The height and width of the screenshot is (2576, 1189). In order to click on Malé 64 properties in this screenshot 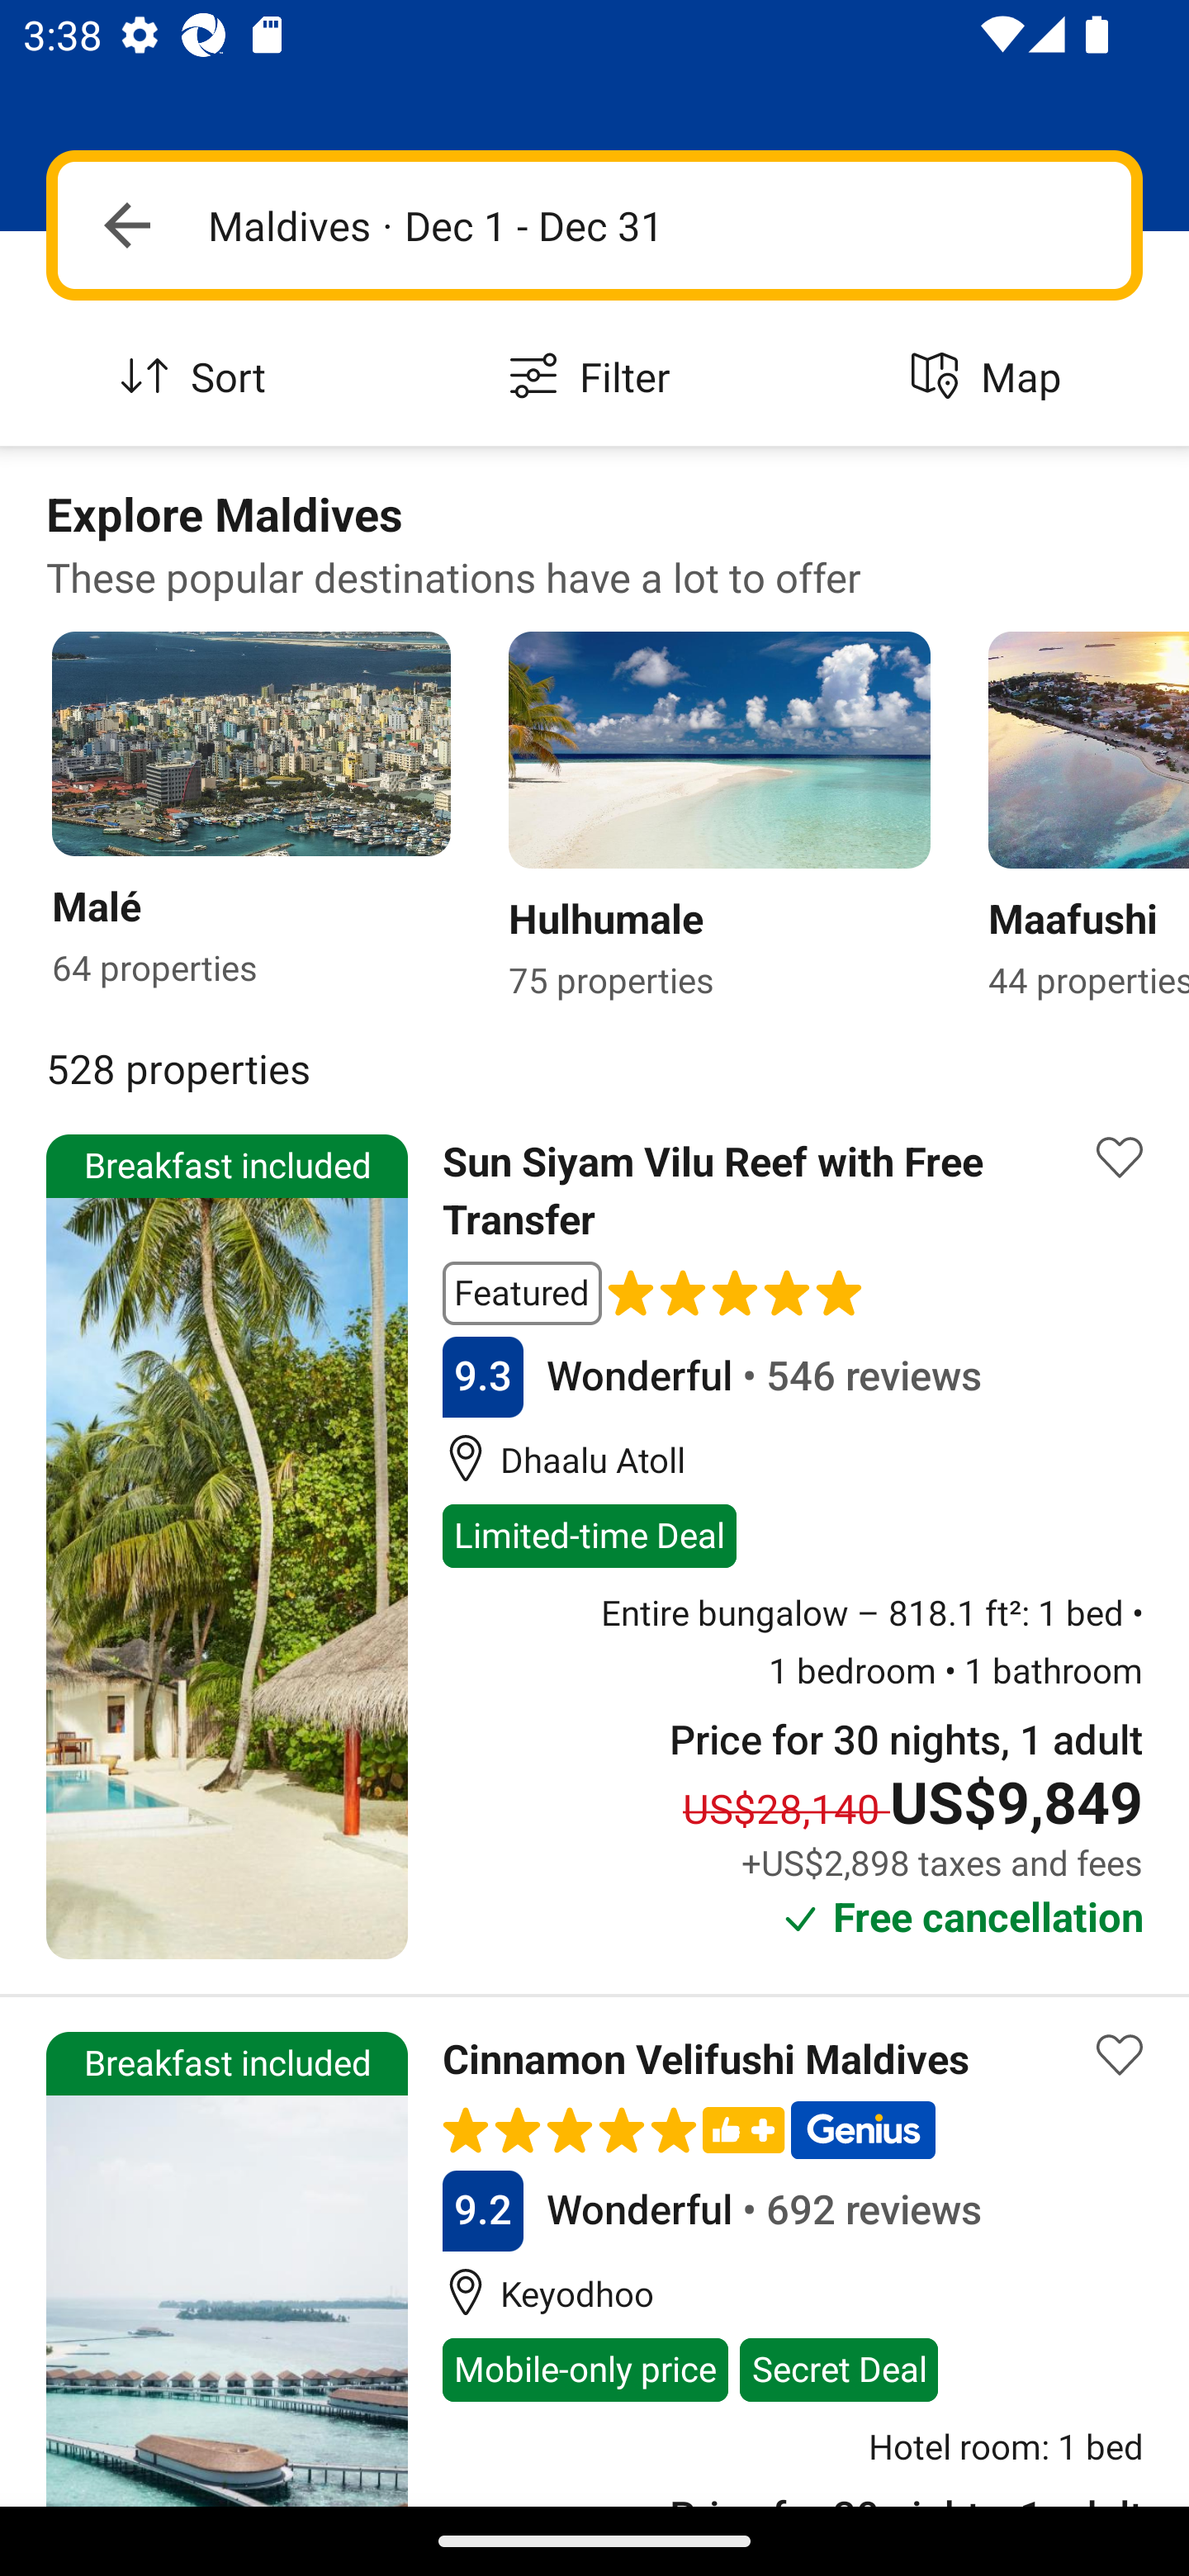, I will do `click(228, 819)`.